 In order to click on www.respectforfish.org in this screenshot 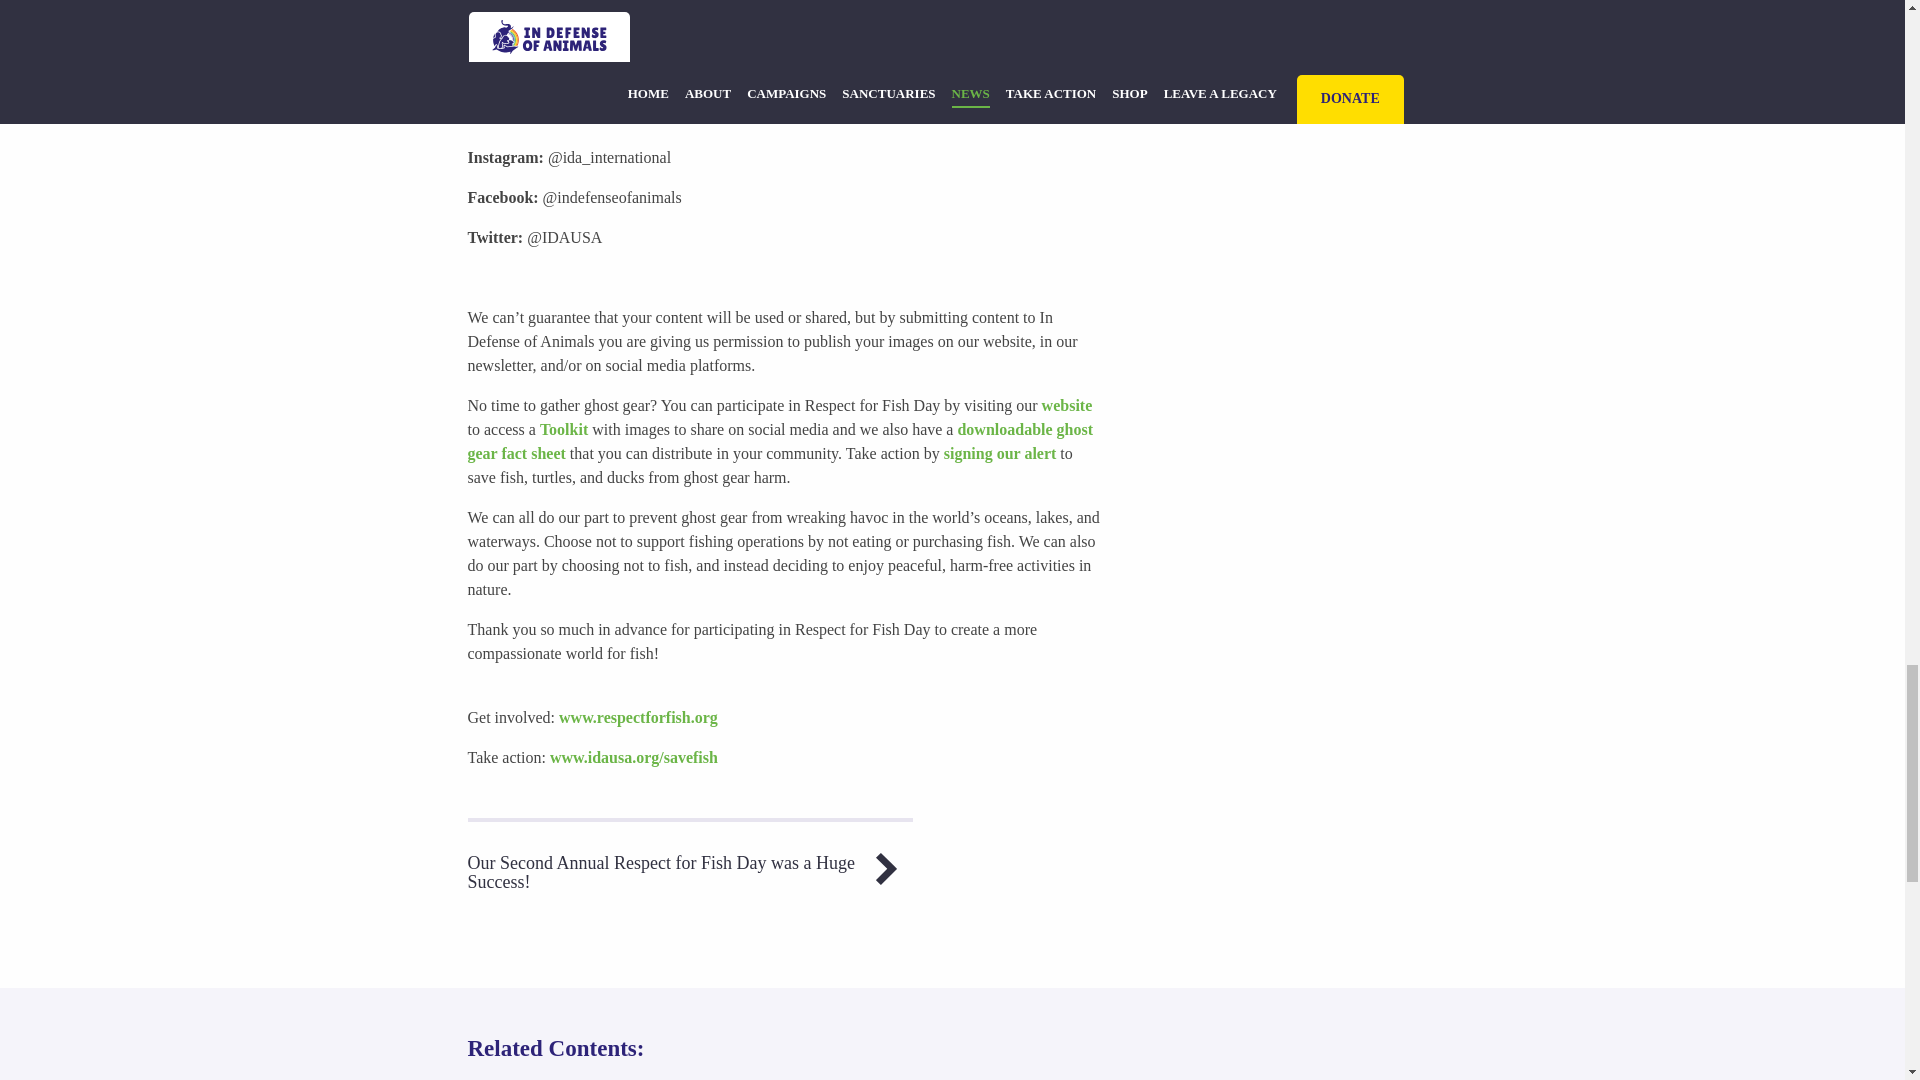, I will do `click(638, 716)`.